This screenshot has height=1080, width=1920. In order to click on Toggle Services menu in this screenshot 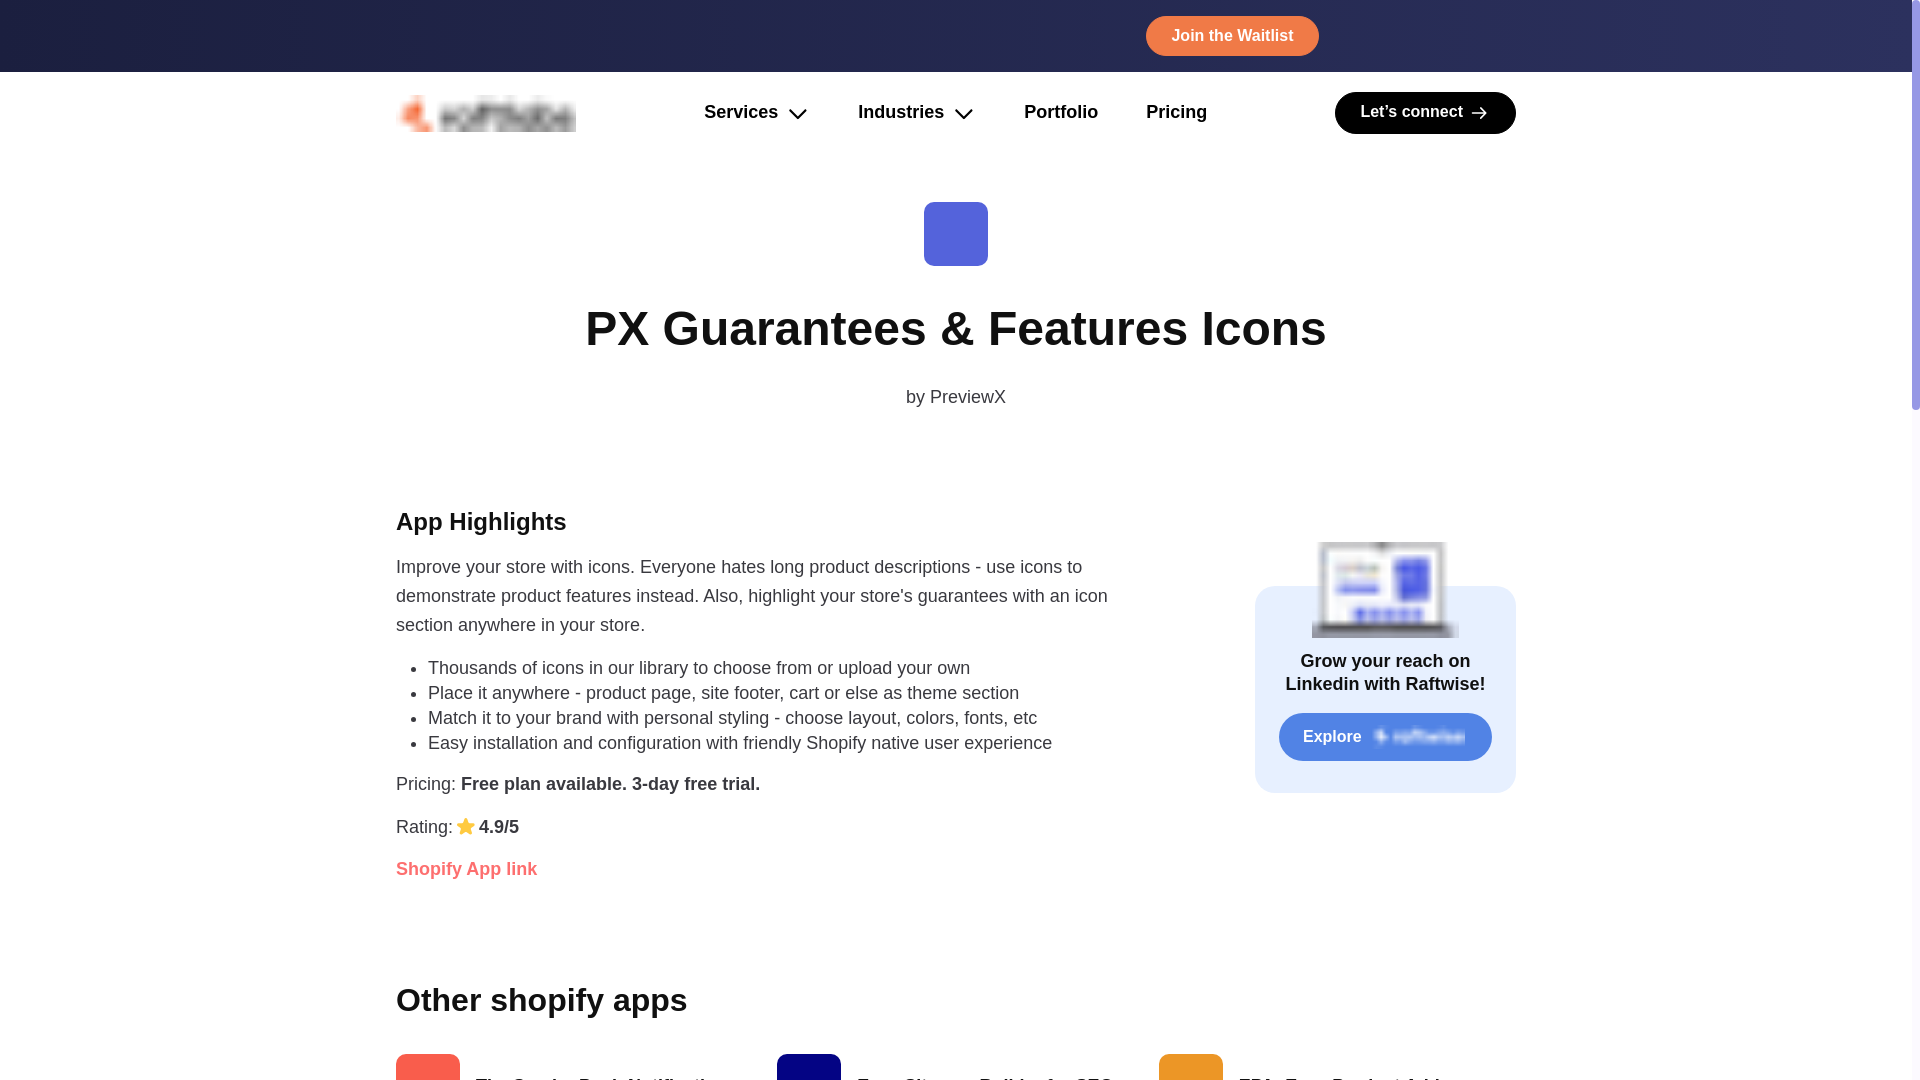, I will do `click(798, 114)`.